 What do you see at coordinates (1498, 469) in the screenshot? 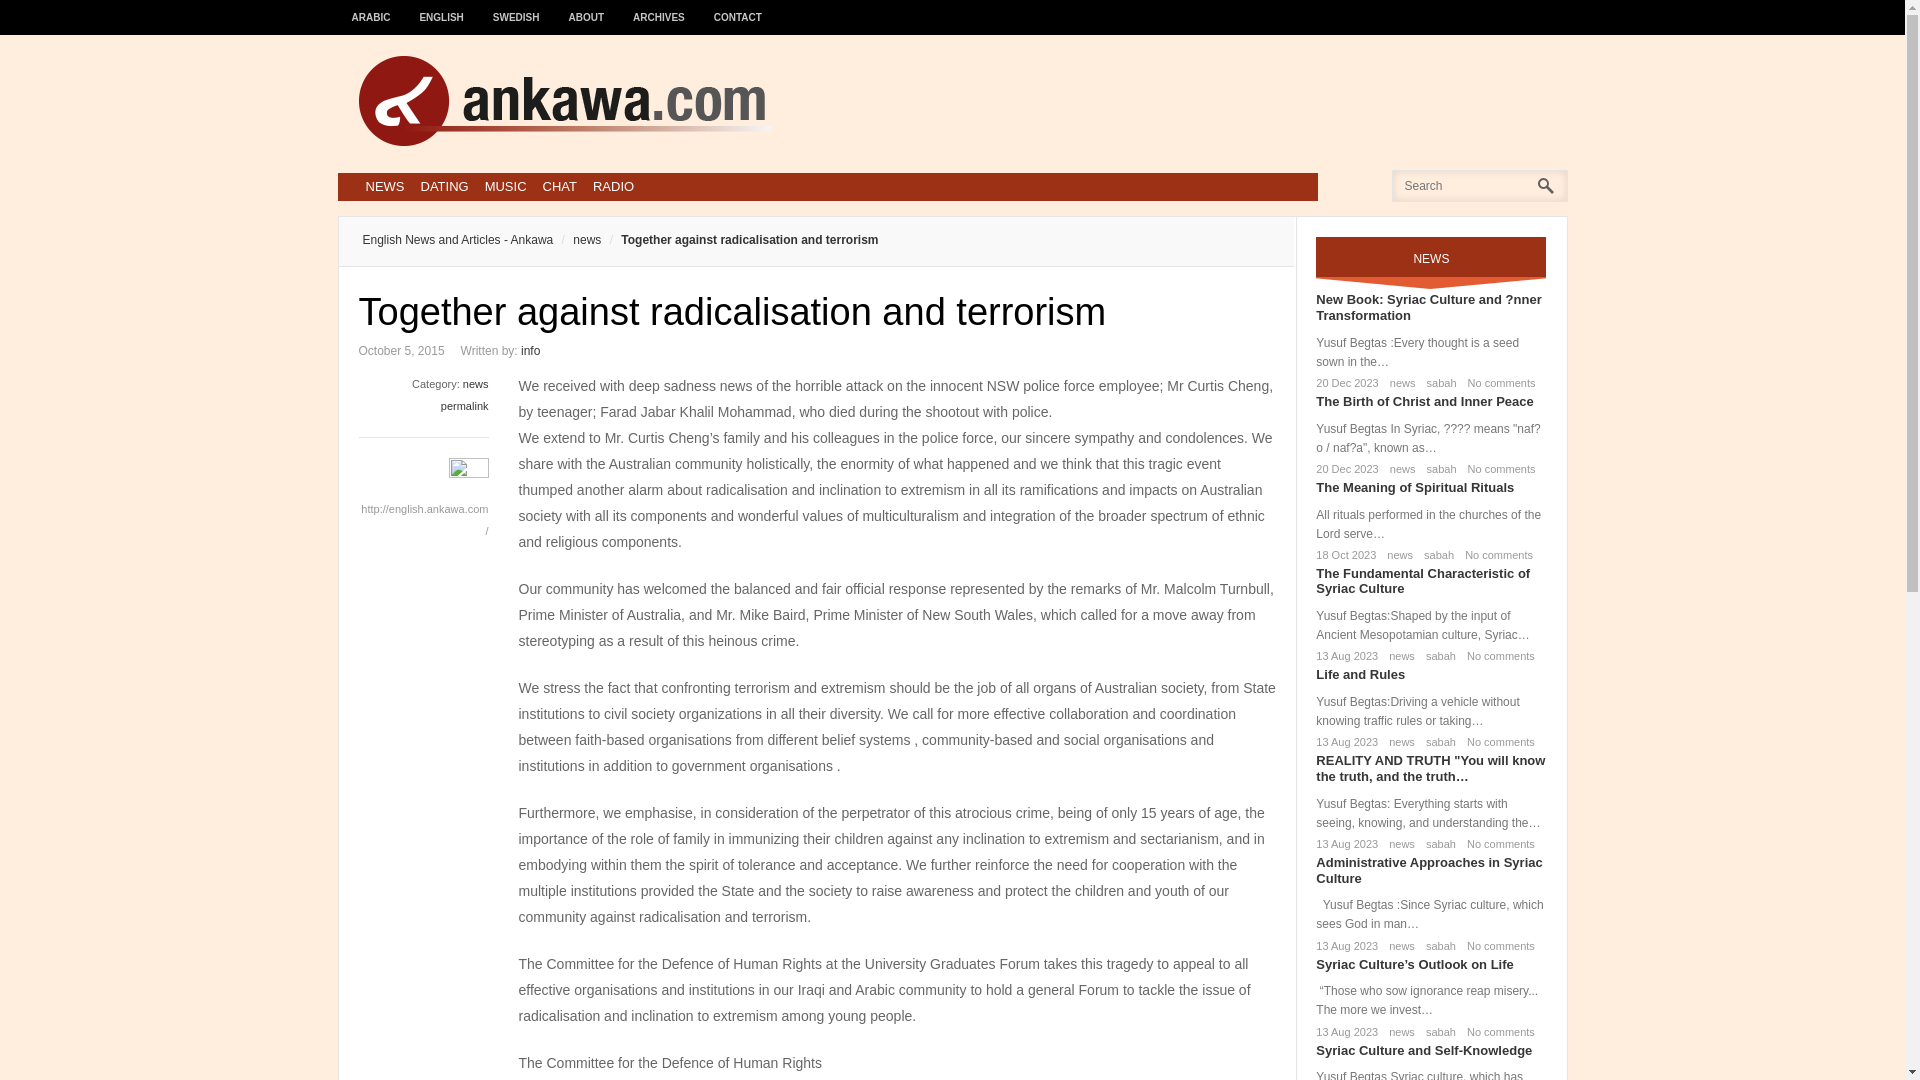
I see `No comments` at bounding box center [1498, 469].